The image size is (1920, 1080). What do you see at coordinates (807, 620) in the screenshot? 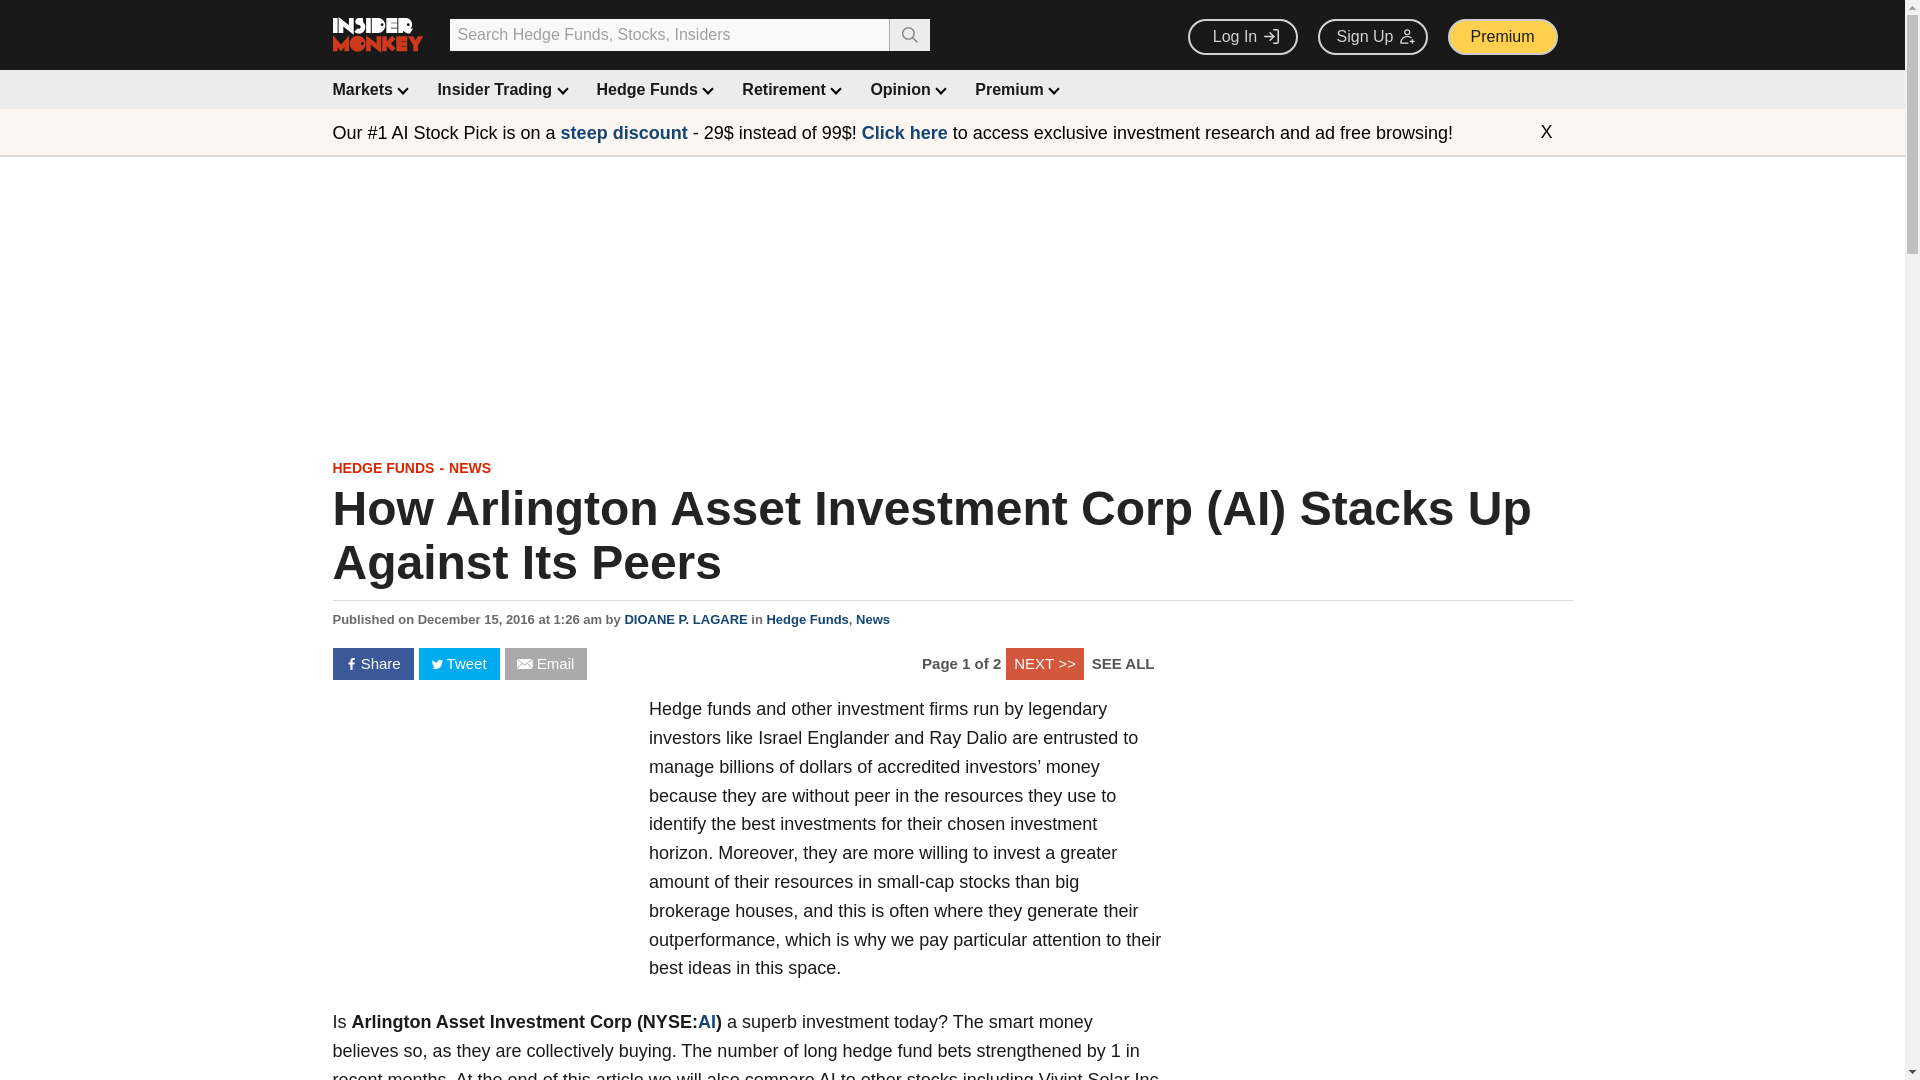
I see `View all posts in Hedge Funds` at bounding box center [807, 620].